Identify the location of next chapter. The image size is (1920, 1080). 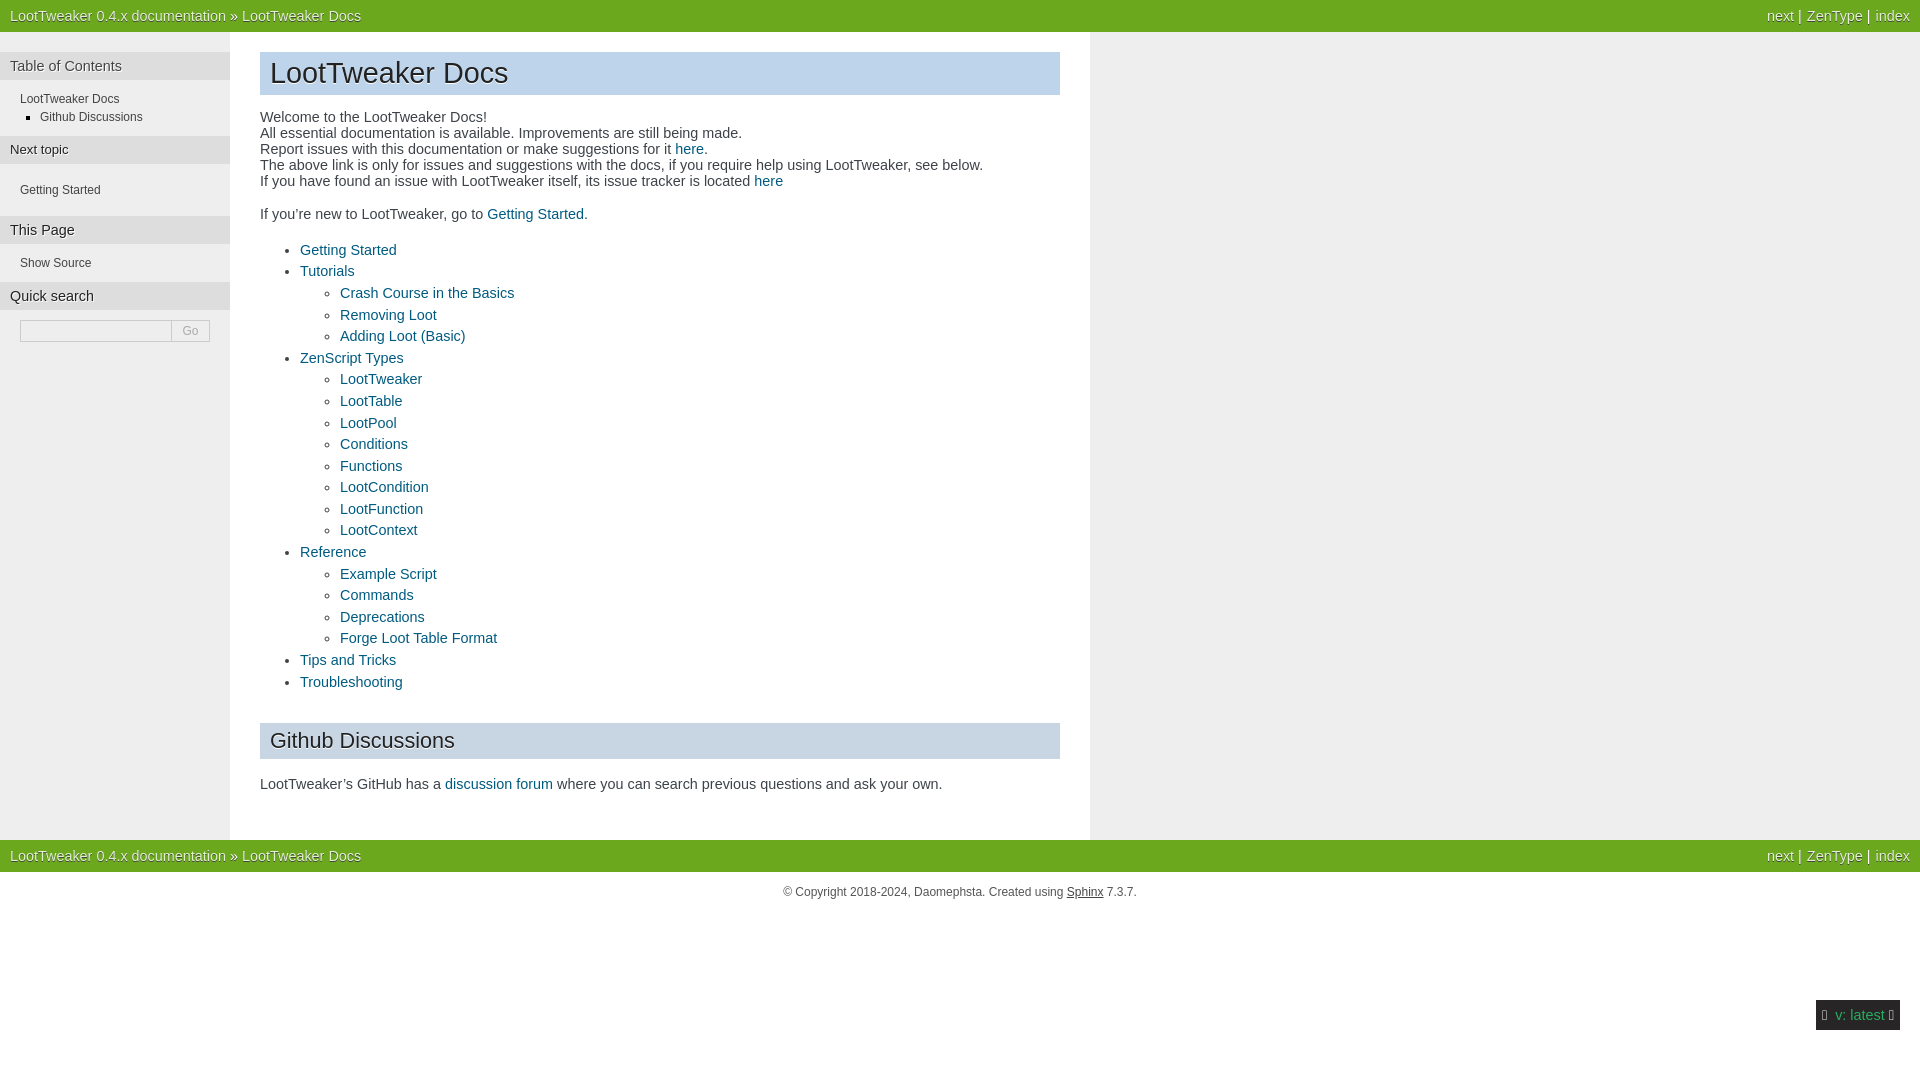
(60, 189).